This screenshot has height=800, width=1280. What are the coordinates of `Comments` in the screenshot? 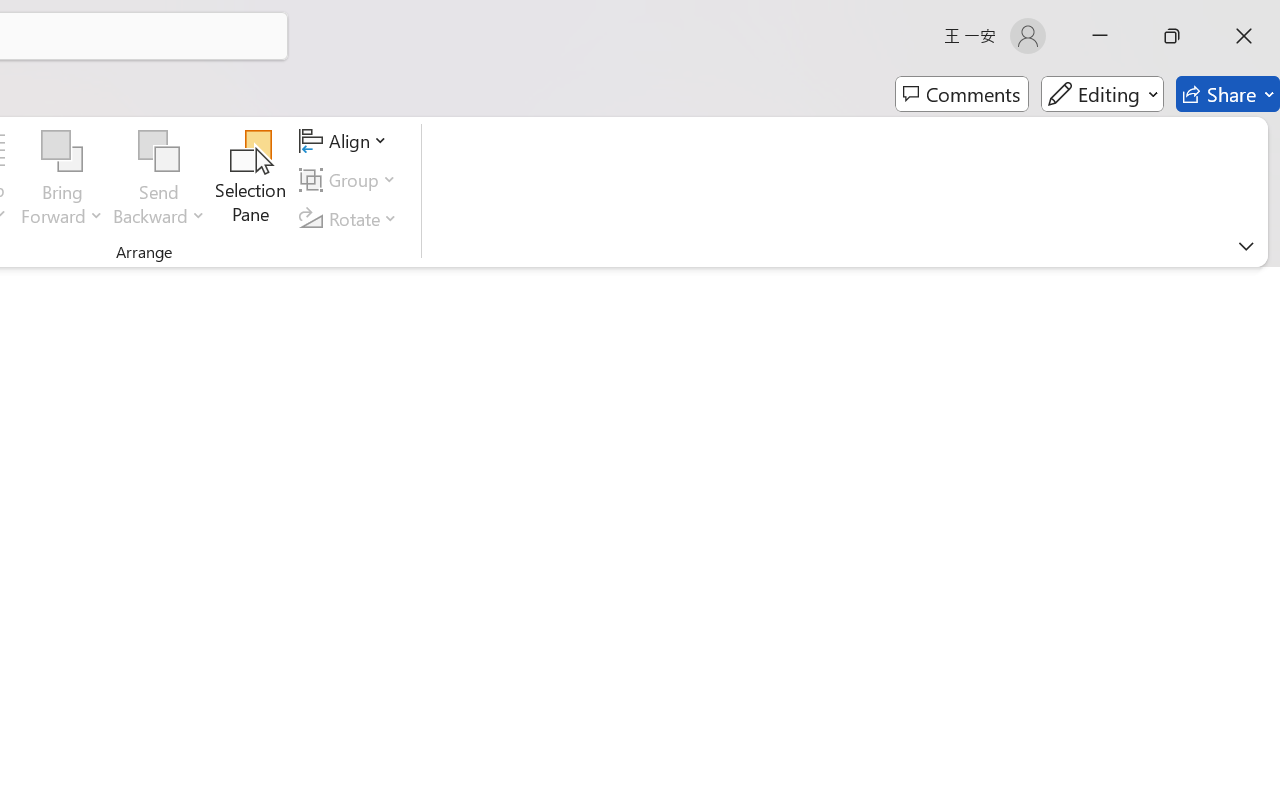 It's located at (962, 94).